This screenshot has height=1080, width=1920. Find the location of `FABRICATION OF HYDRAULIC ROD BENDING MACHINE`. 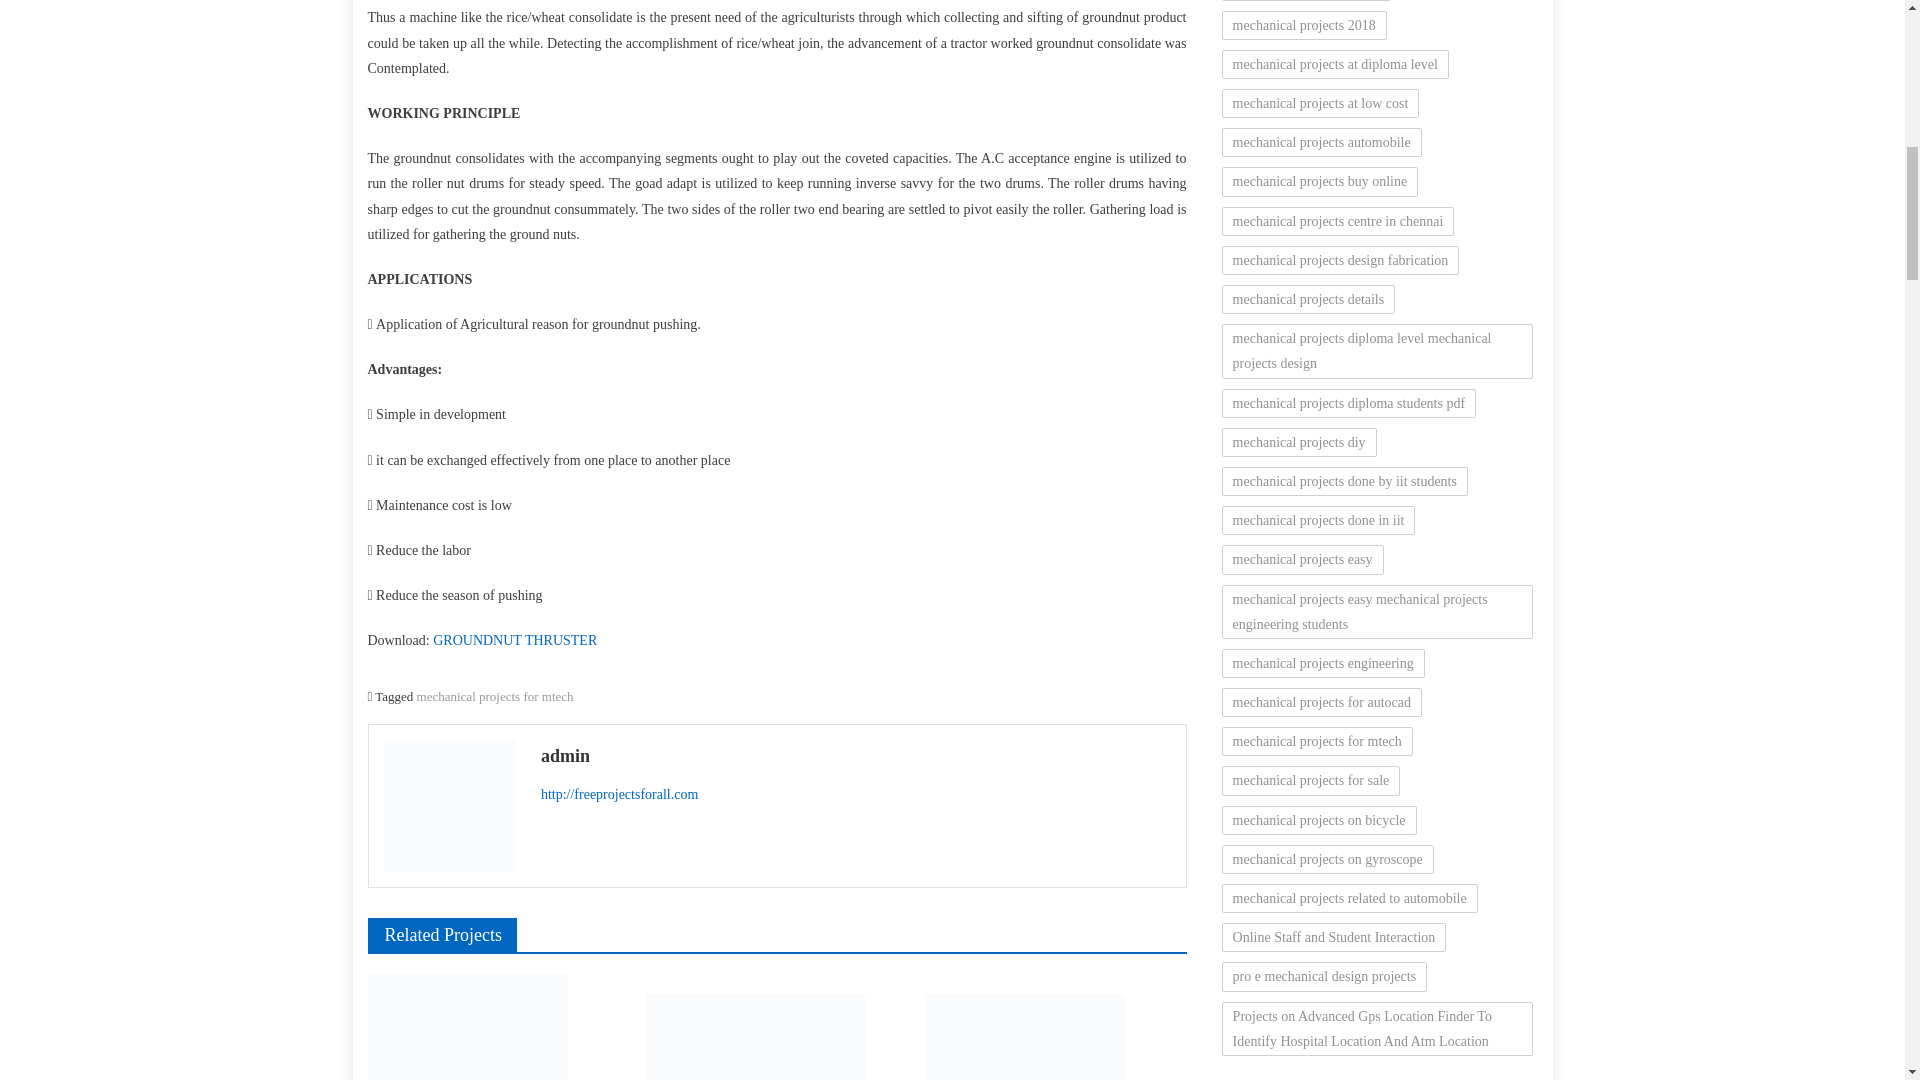

FABRICATION OF HYDRAULIC ROD BENDING MACHINE is located at coordinates (776, 1036).